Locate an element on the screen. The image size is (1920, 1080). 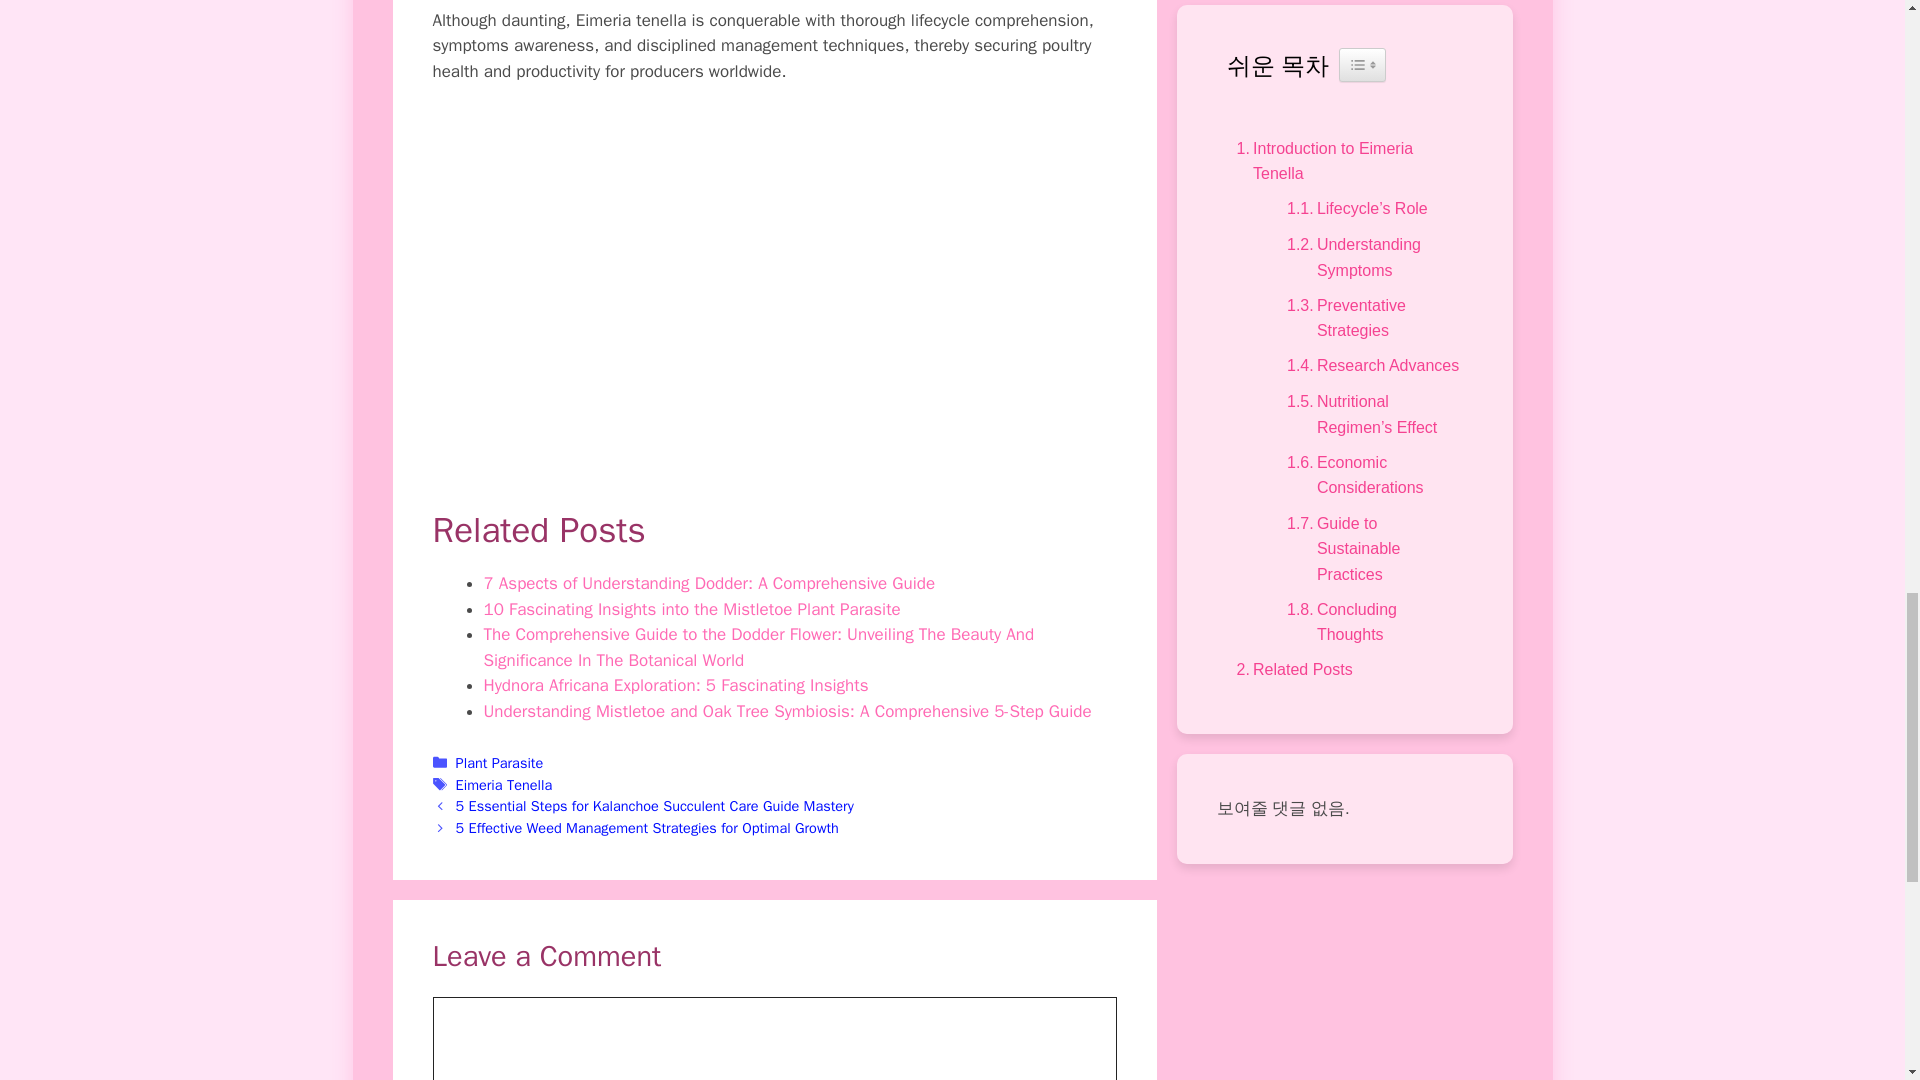
5 Essential Steps for Kalanchoe Succulent Care Guide Mastery is located at coordinates (655, 806).